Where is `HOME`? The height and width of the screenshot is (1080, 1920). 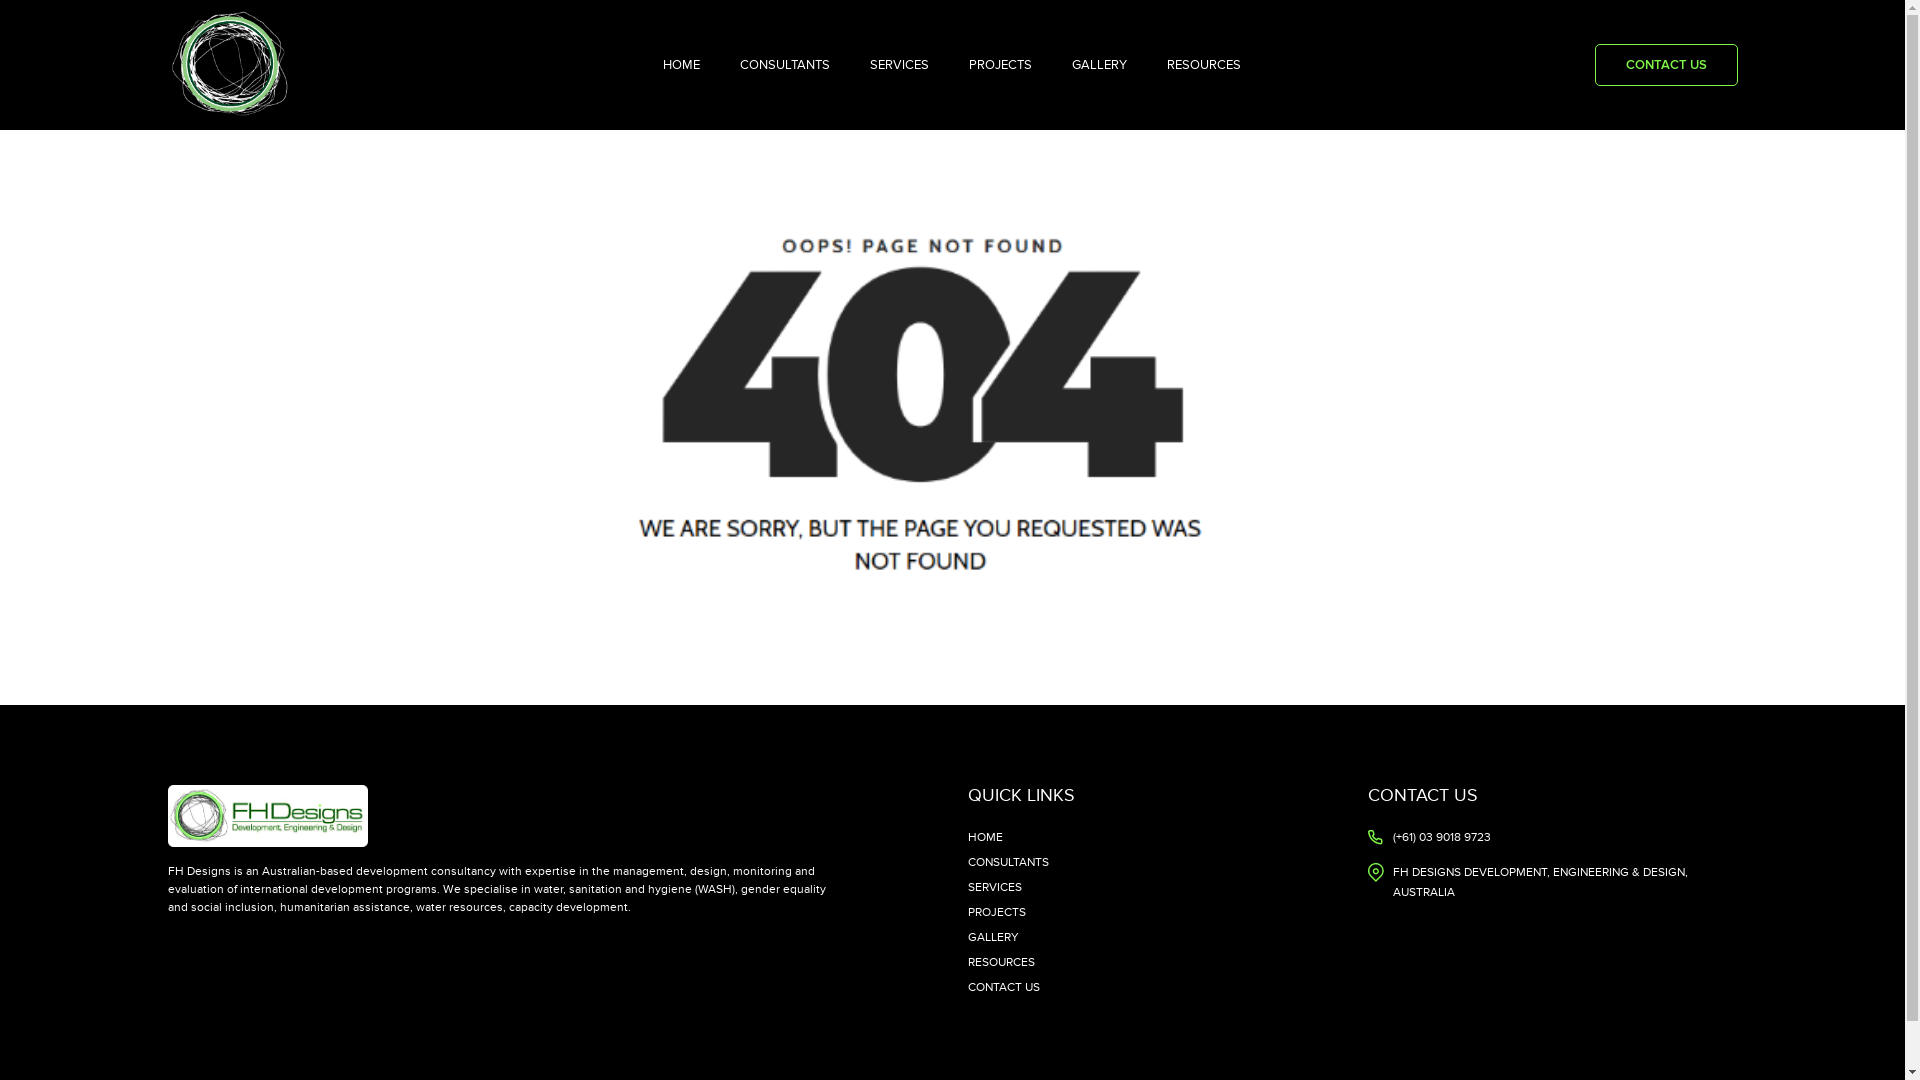 HOME is located at coordinates (985, 837).